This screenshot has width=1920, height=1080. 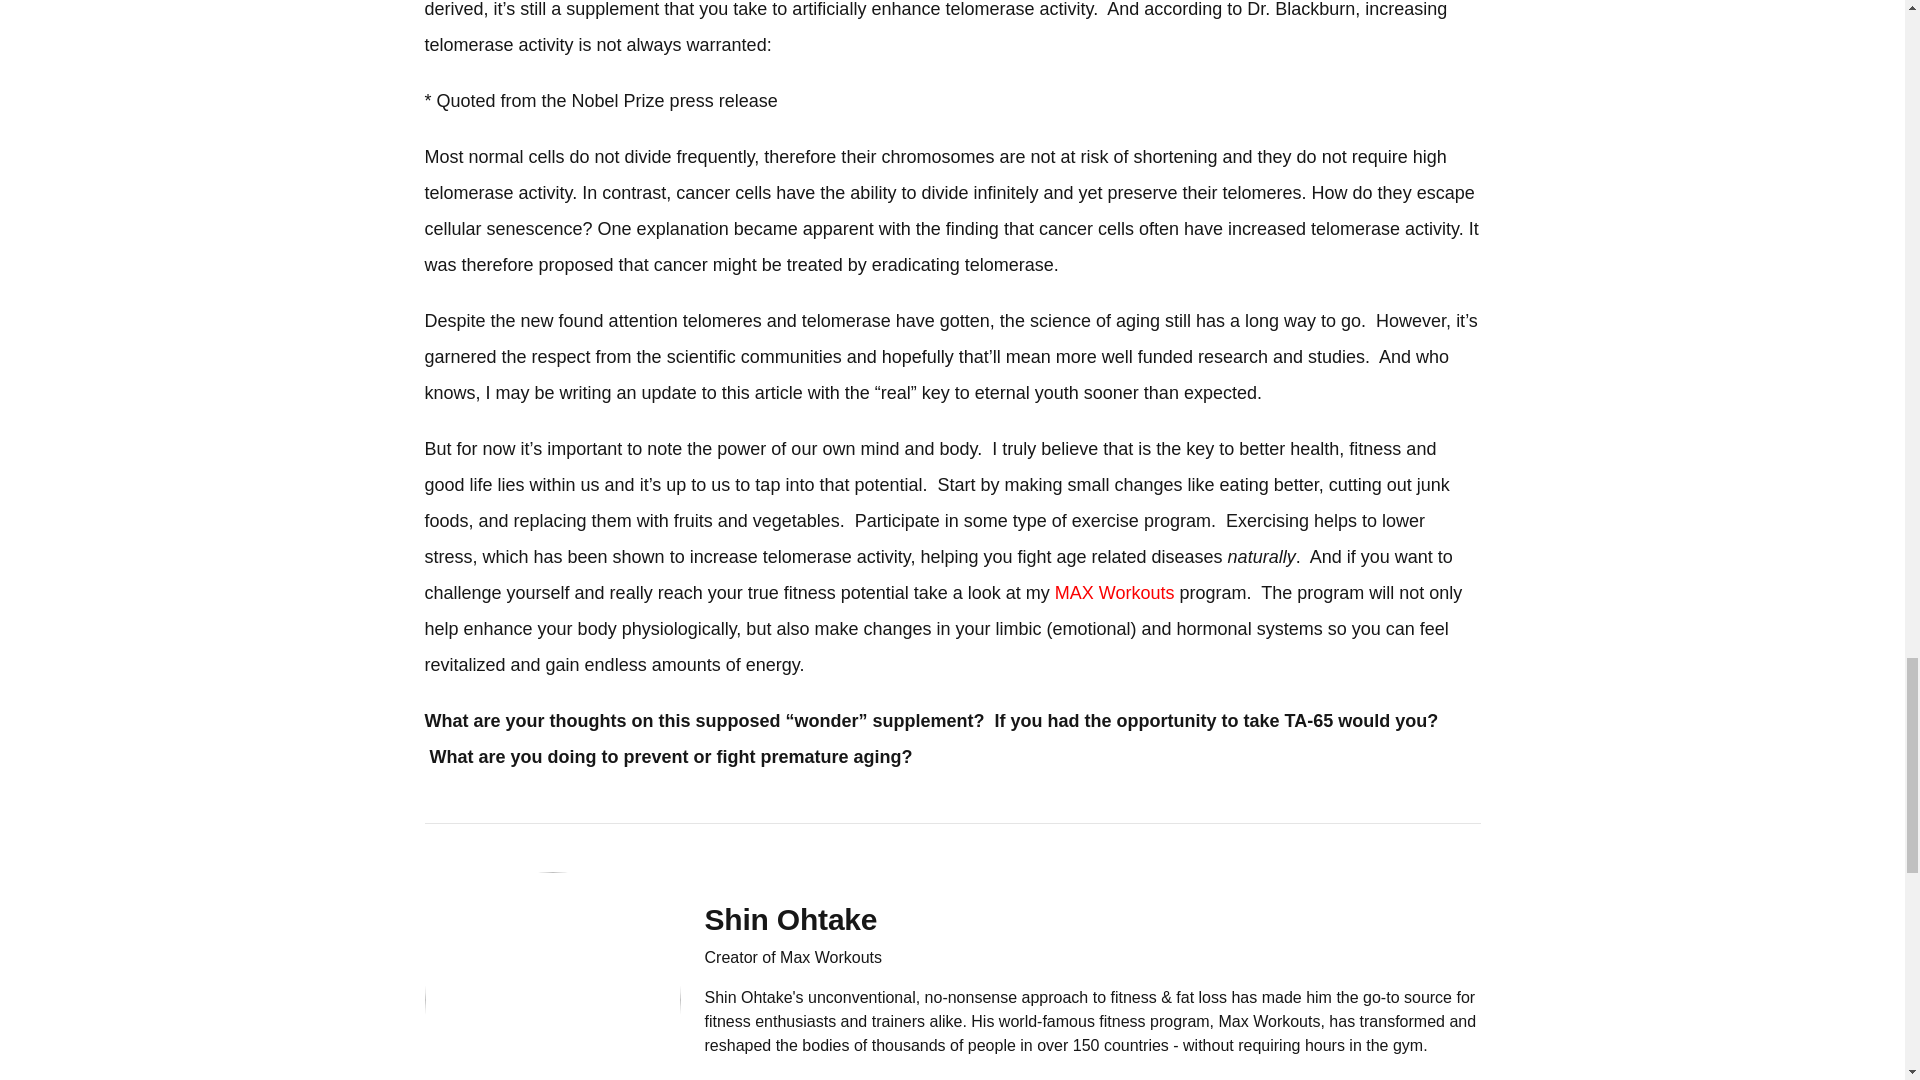 What do you see at coordinates (1114, 592) in the screenshot?
I see `MAX Workouts` at bounding box center [1114, 592].